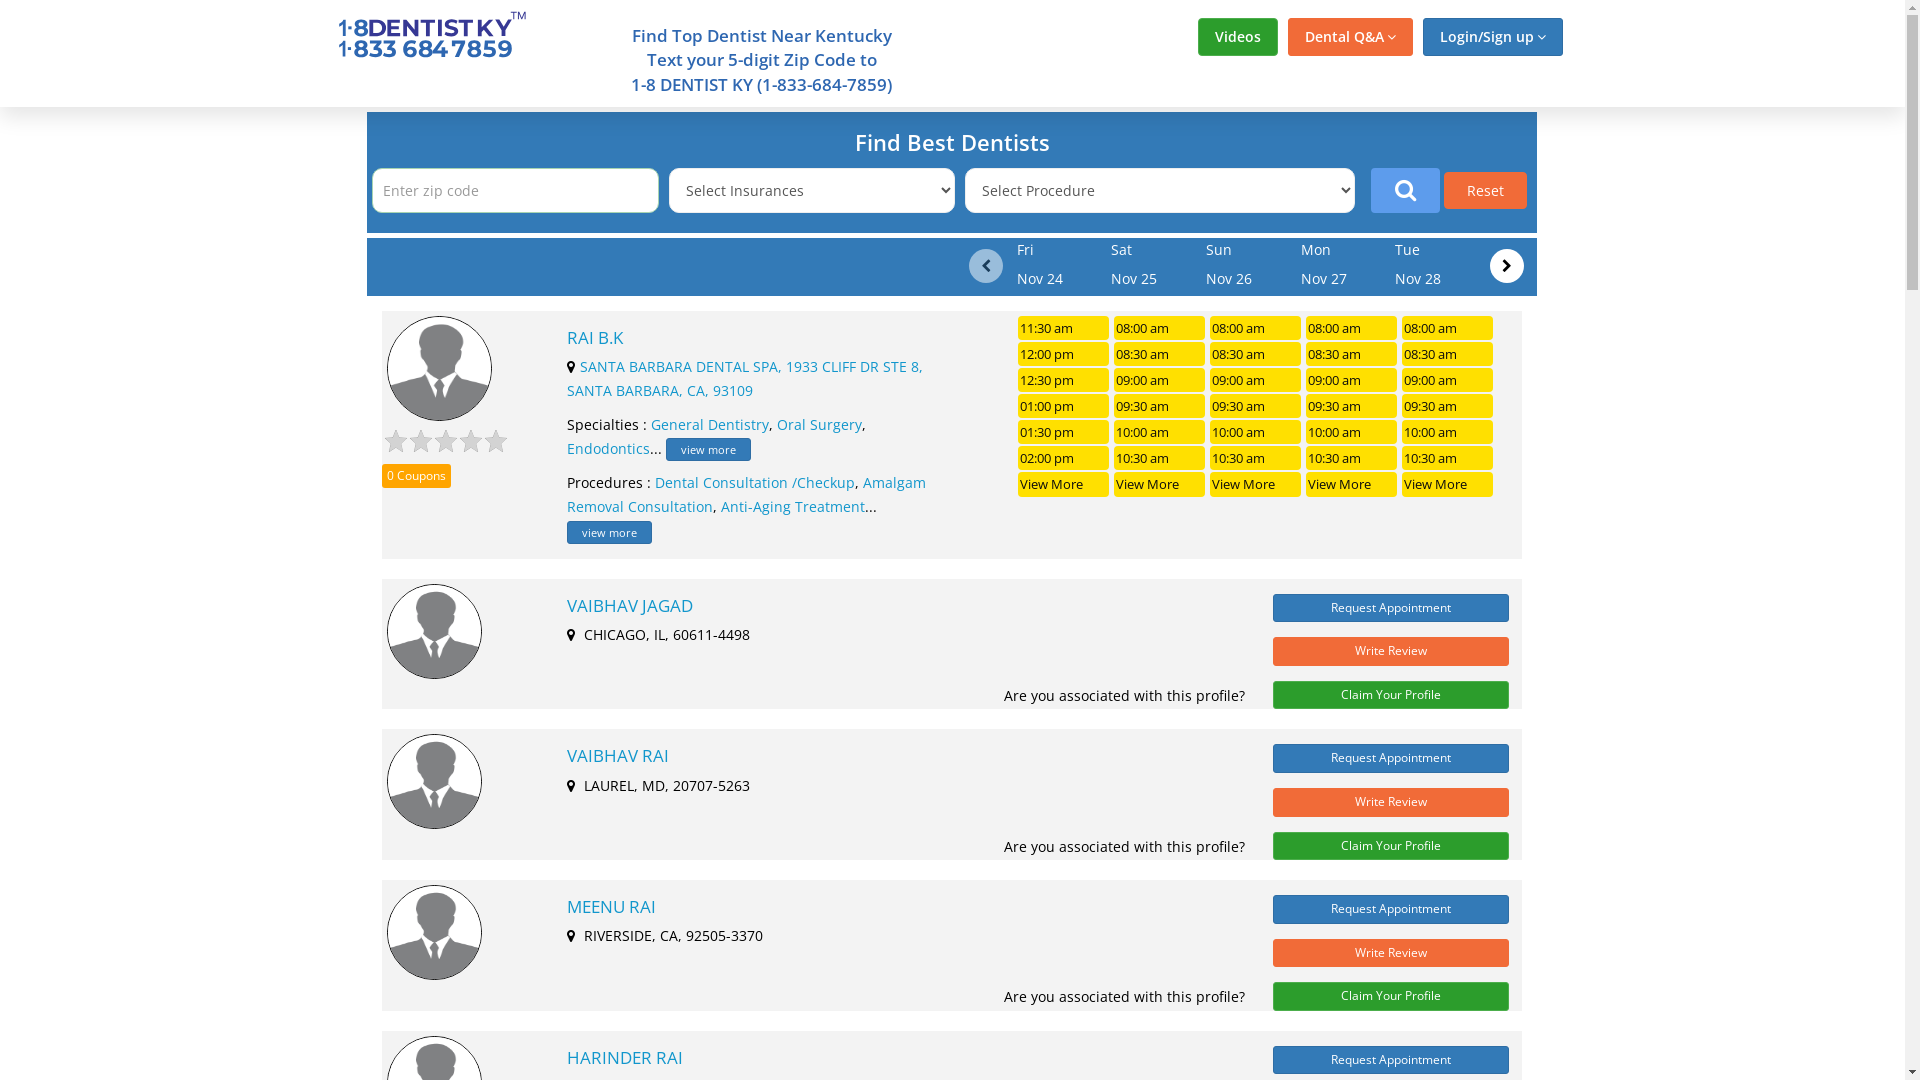 This screenshot has height=1080, width=1920. Describe the element at coordinates (896, 907) in the screenshot. I see `MEENU RAI` at that location.